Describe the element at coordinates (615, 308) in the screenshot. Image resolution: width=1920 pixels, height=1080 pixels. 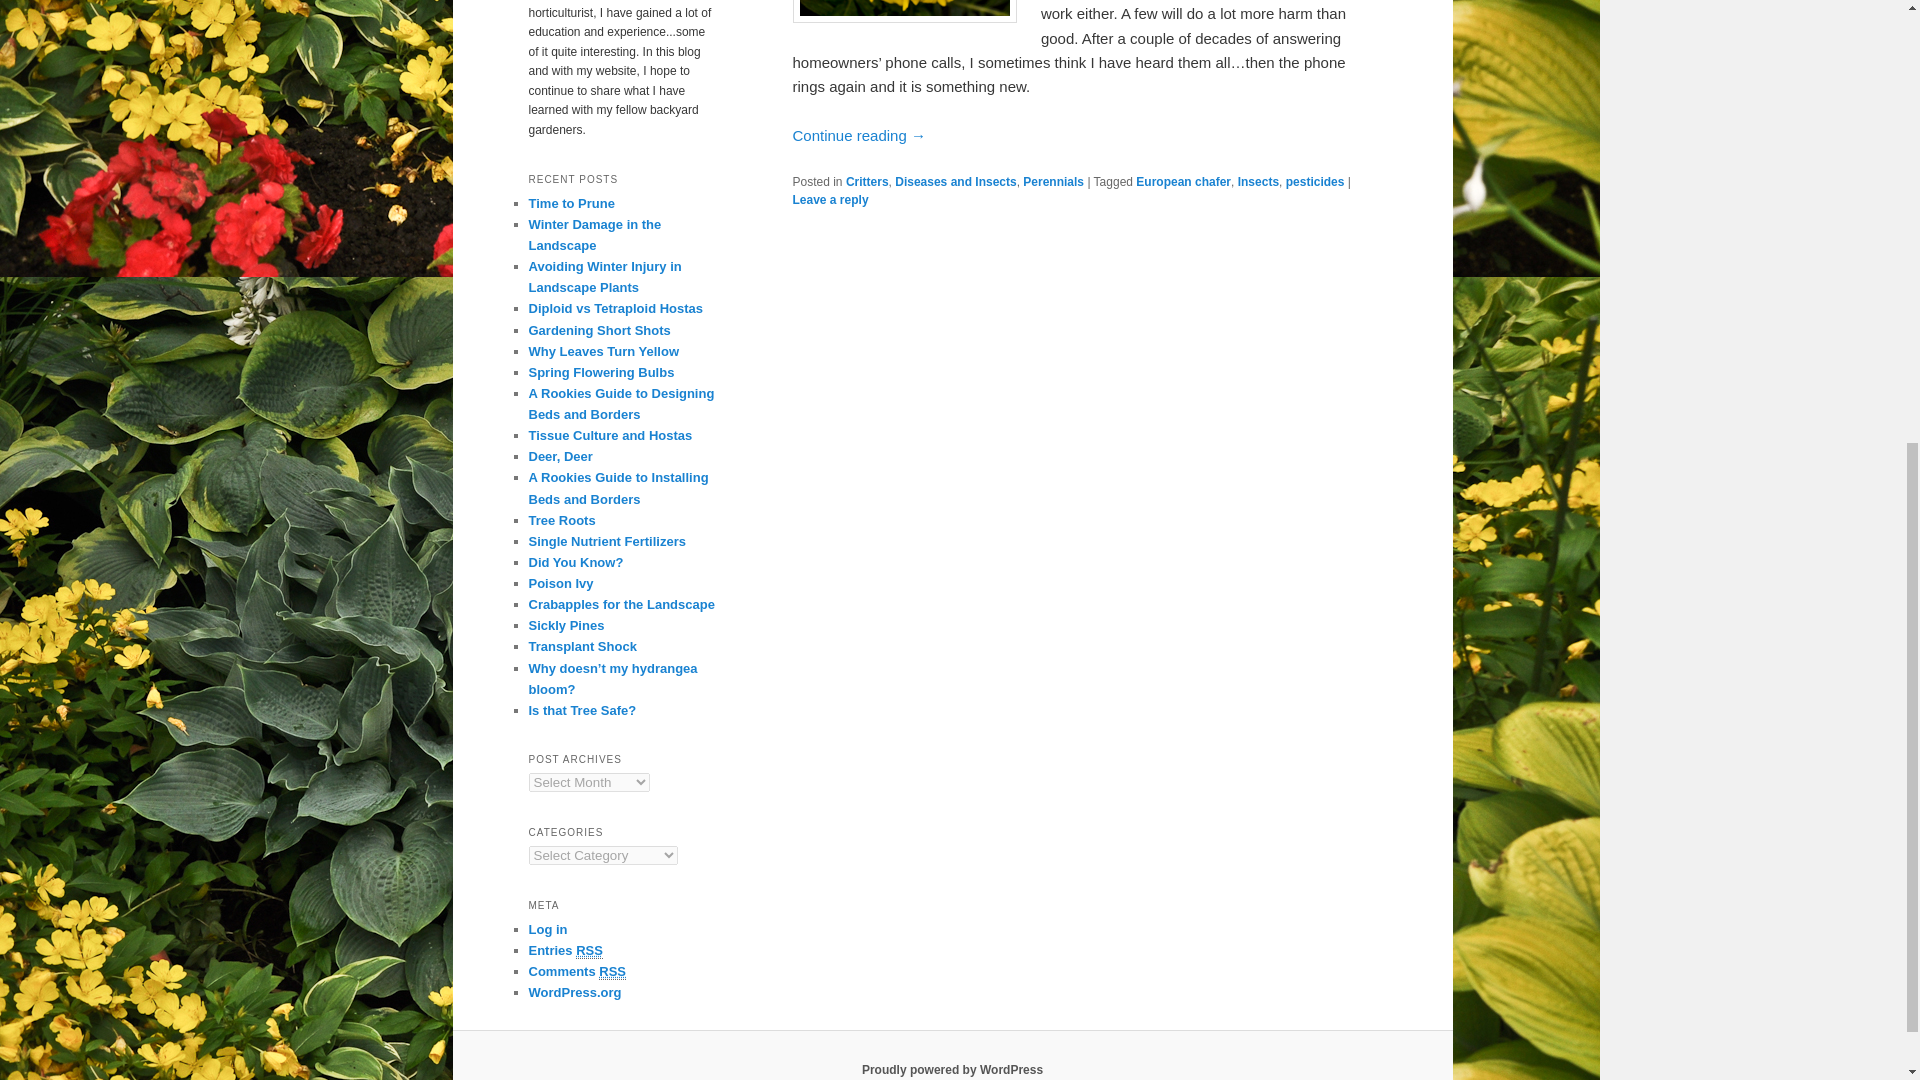
I see `Diploid vs Tetraploid Hostas` at that location.